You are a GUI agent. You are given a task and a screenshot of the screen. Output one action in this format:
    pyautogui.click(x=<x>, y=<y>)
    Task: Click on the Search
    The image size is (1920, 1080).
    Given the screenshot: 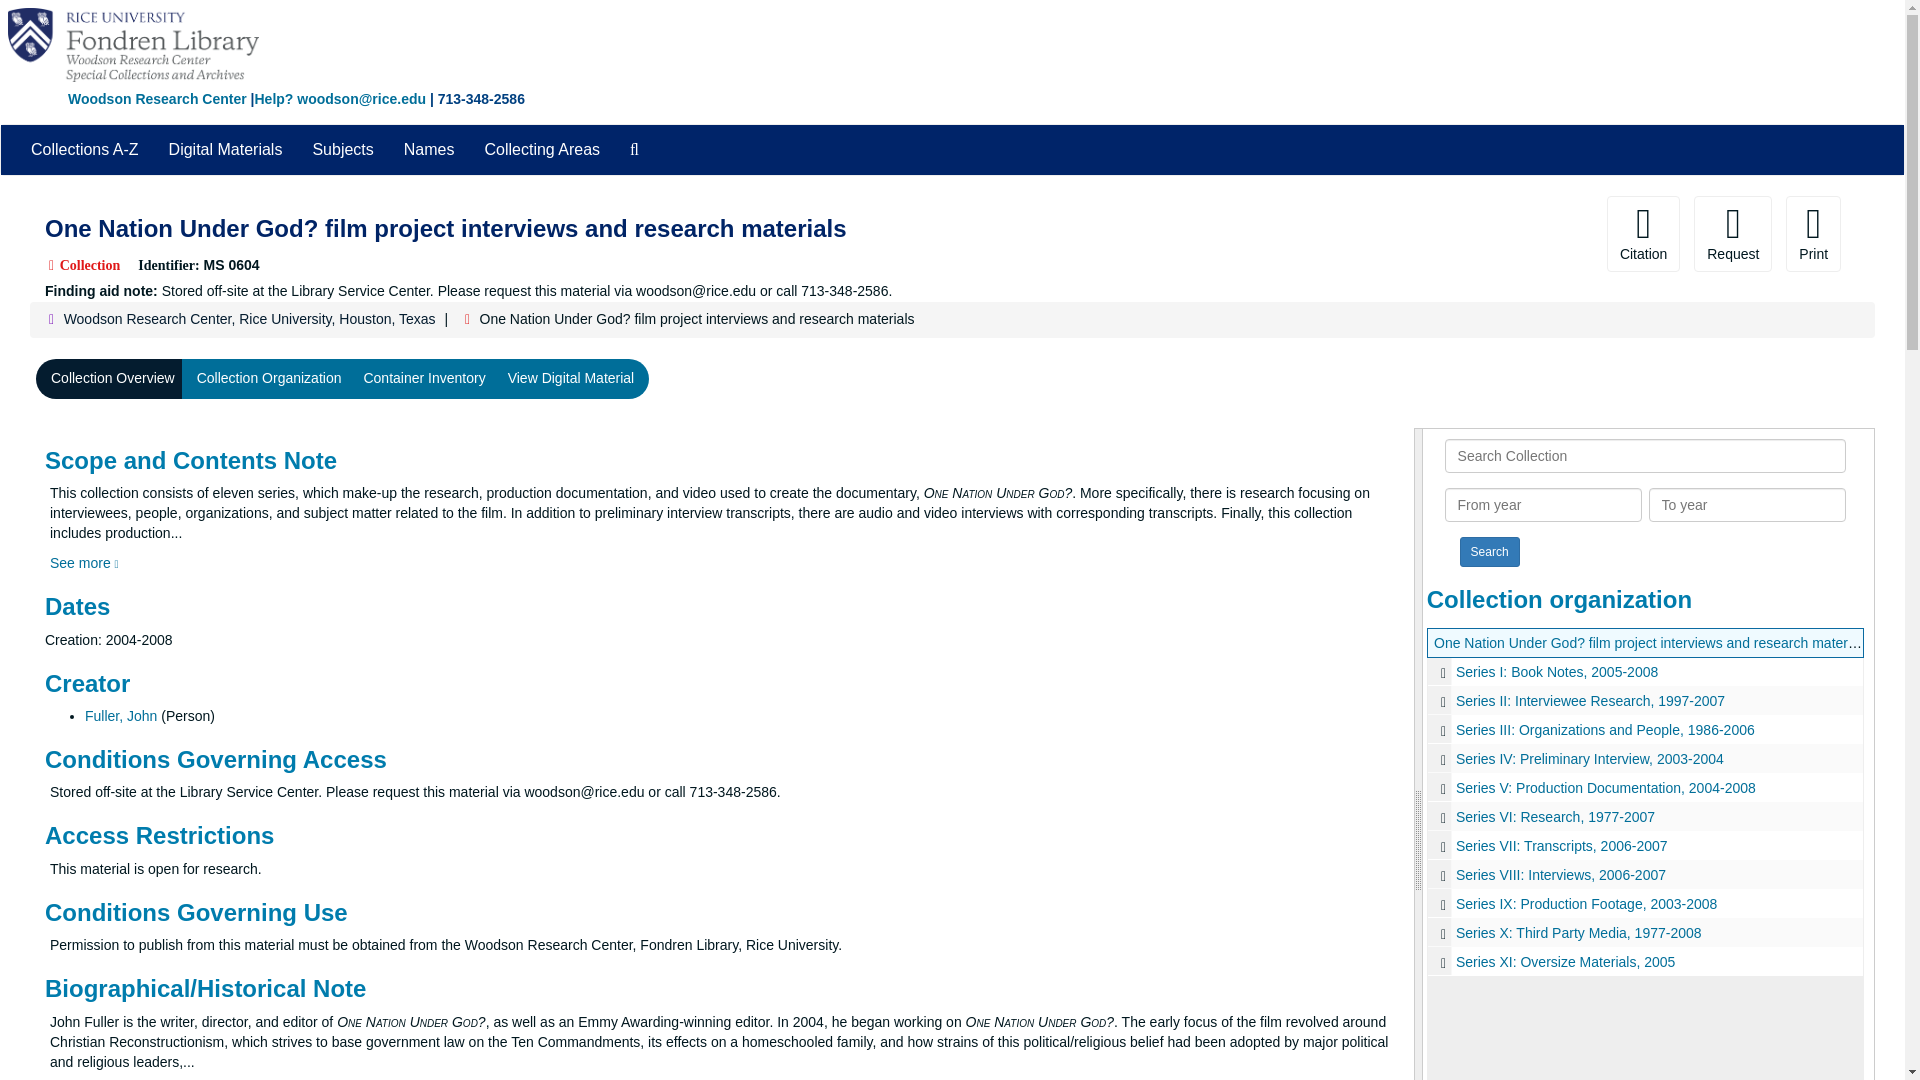 What is the action you would take?
    pyautogui.click(x=1490, y=552)
    